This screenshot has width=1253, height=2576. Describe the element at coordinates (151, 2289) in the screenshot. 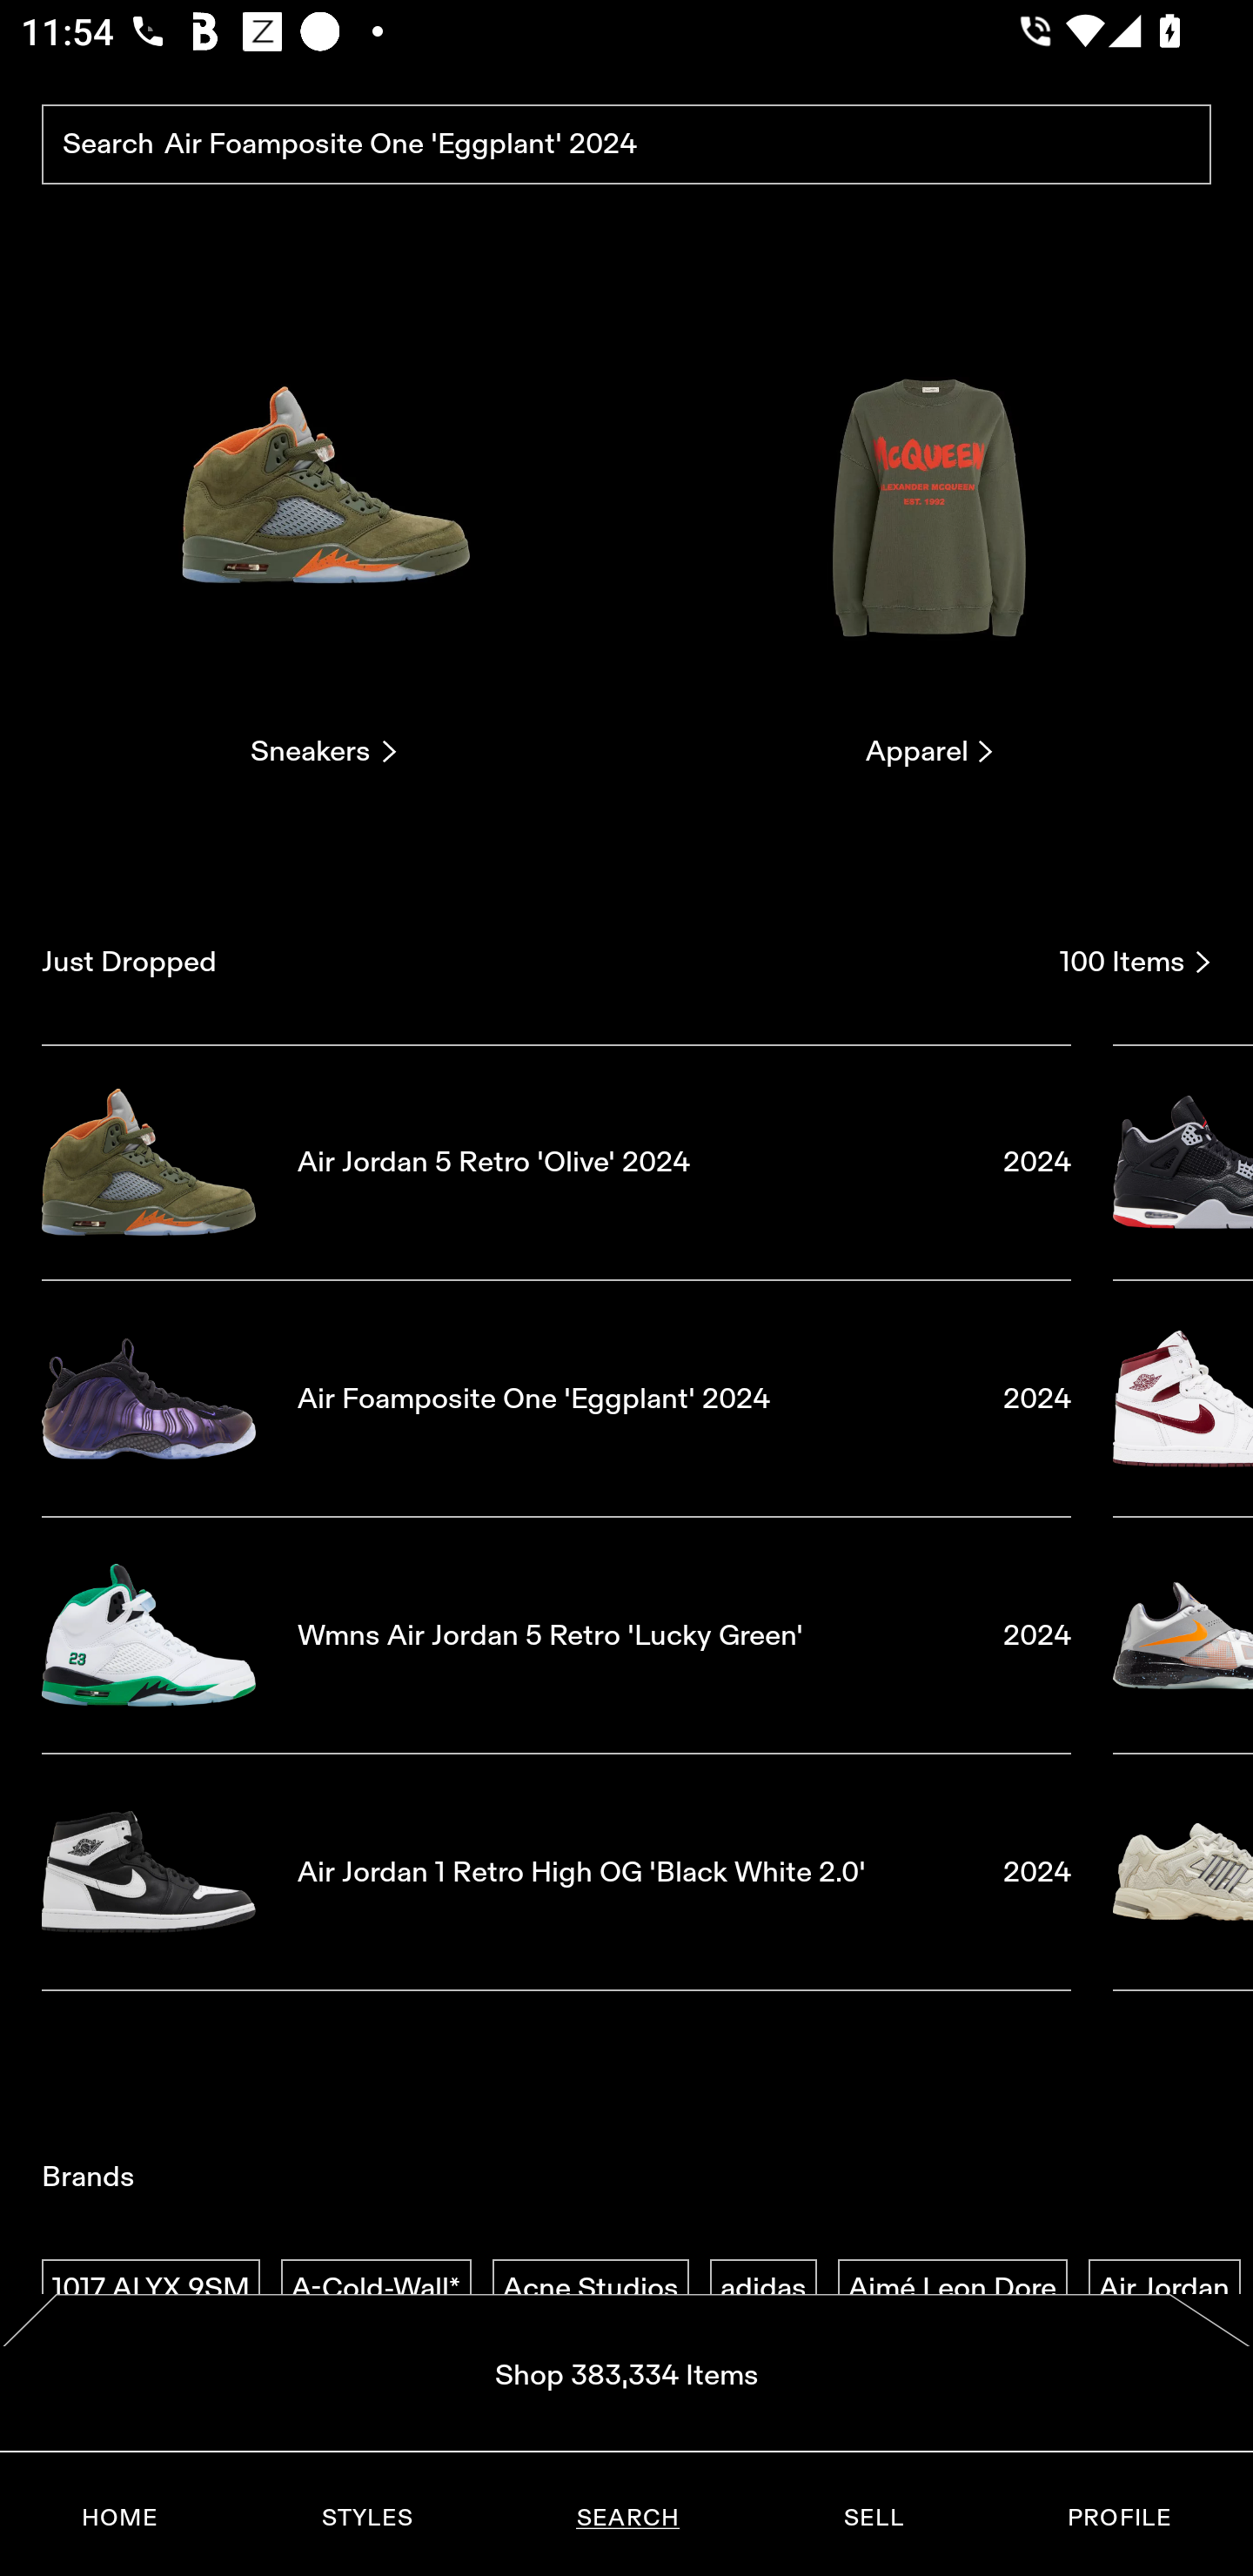

I see `1017 ALYX 9SM` at that location.